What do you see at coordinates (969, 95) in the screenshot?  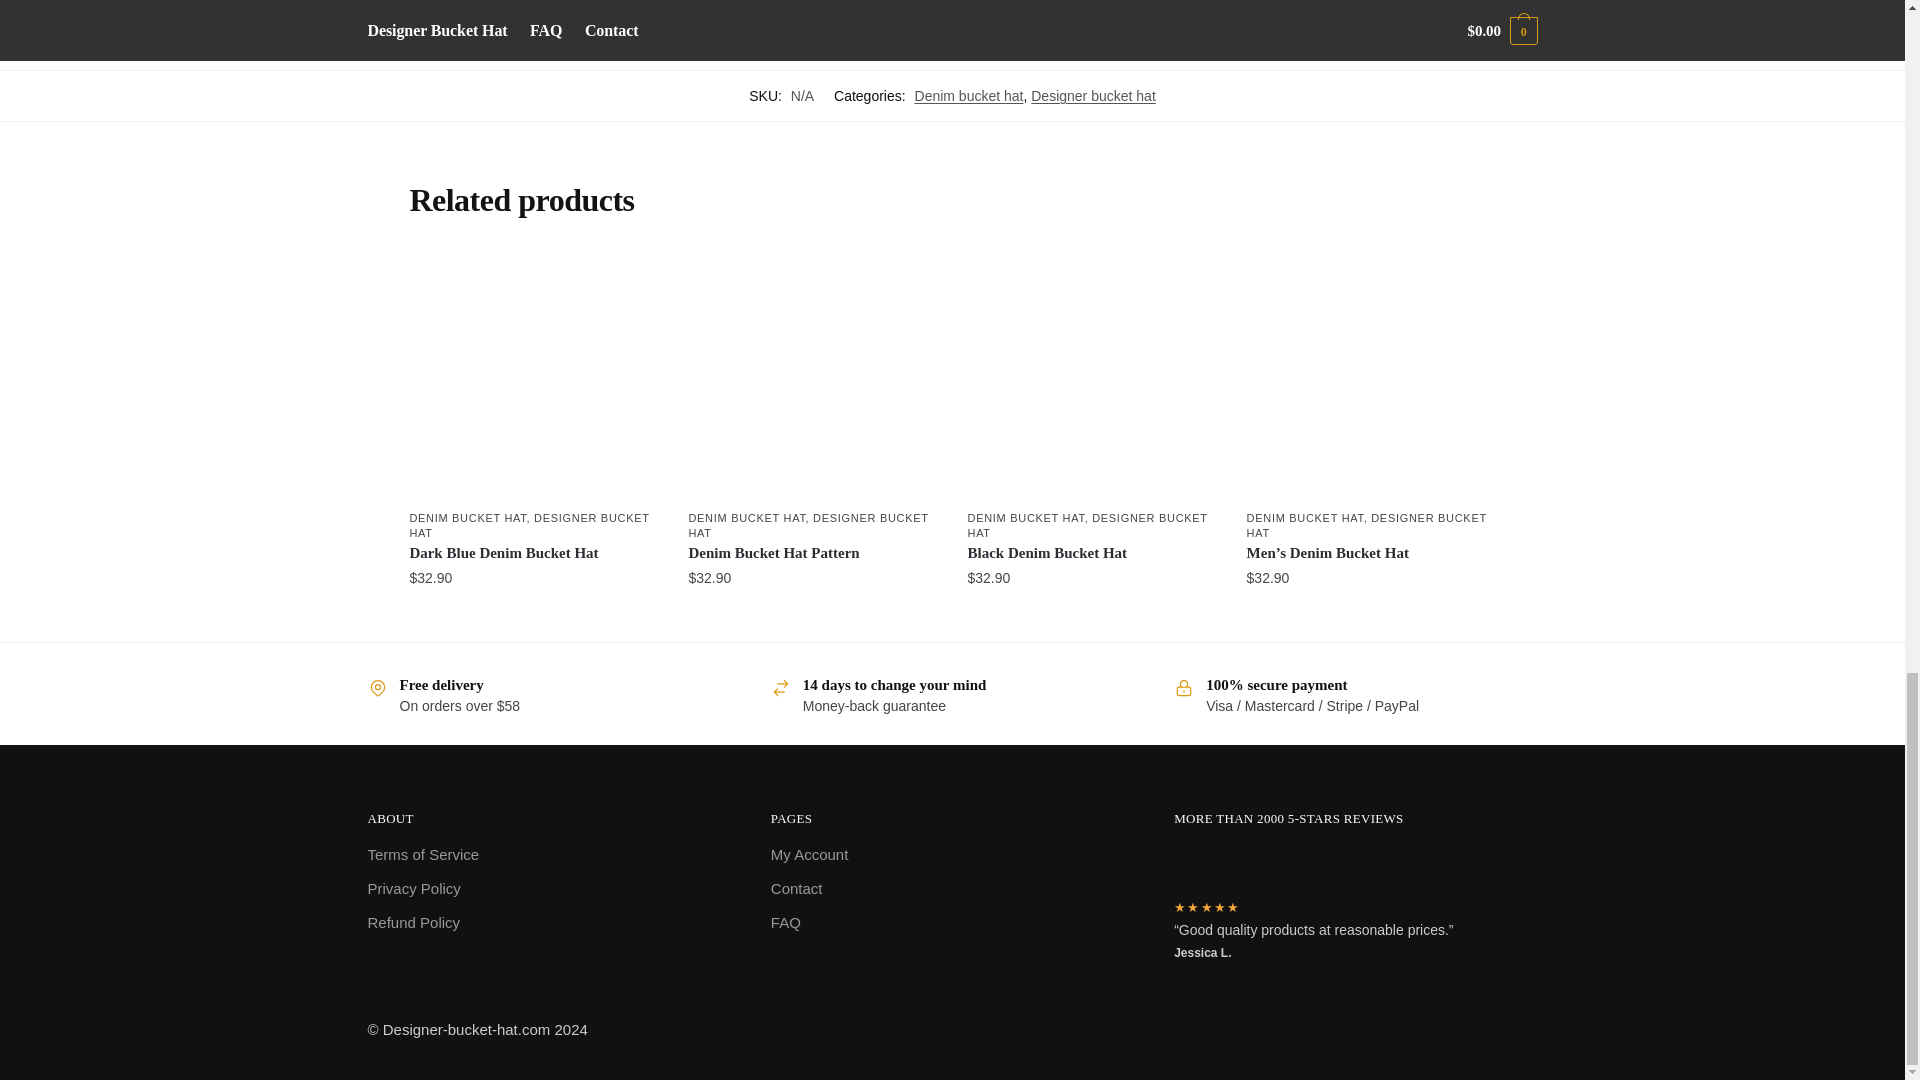 I see `Denim bucket hat` at bounding box center [969, 95].